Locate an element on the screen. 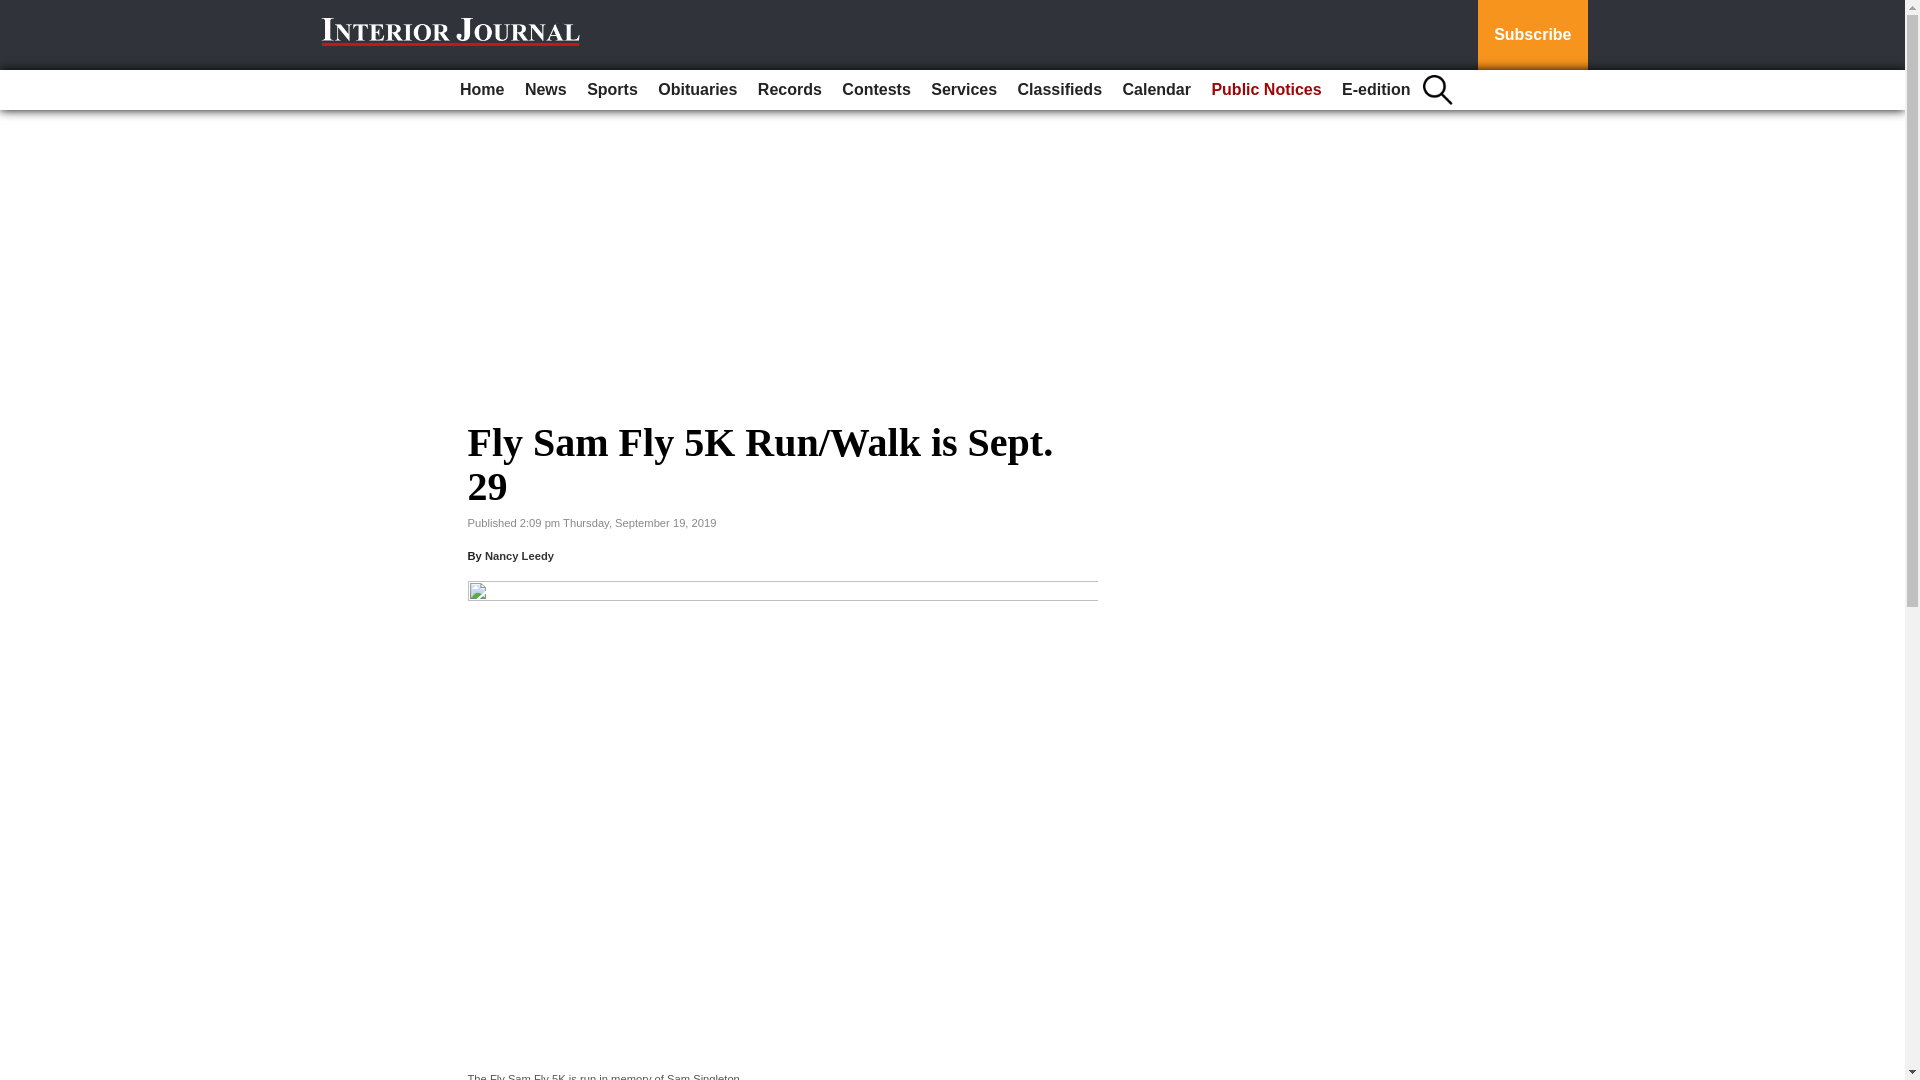 This screenshot has height=1080, width=1920. Public Notices is located at coordinates (1266, 90).